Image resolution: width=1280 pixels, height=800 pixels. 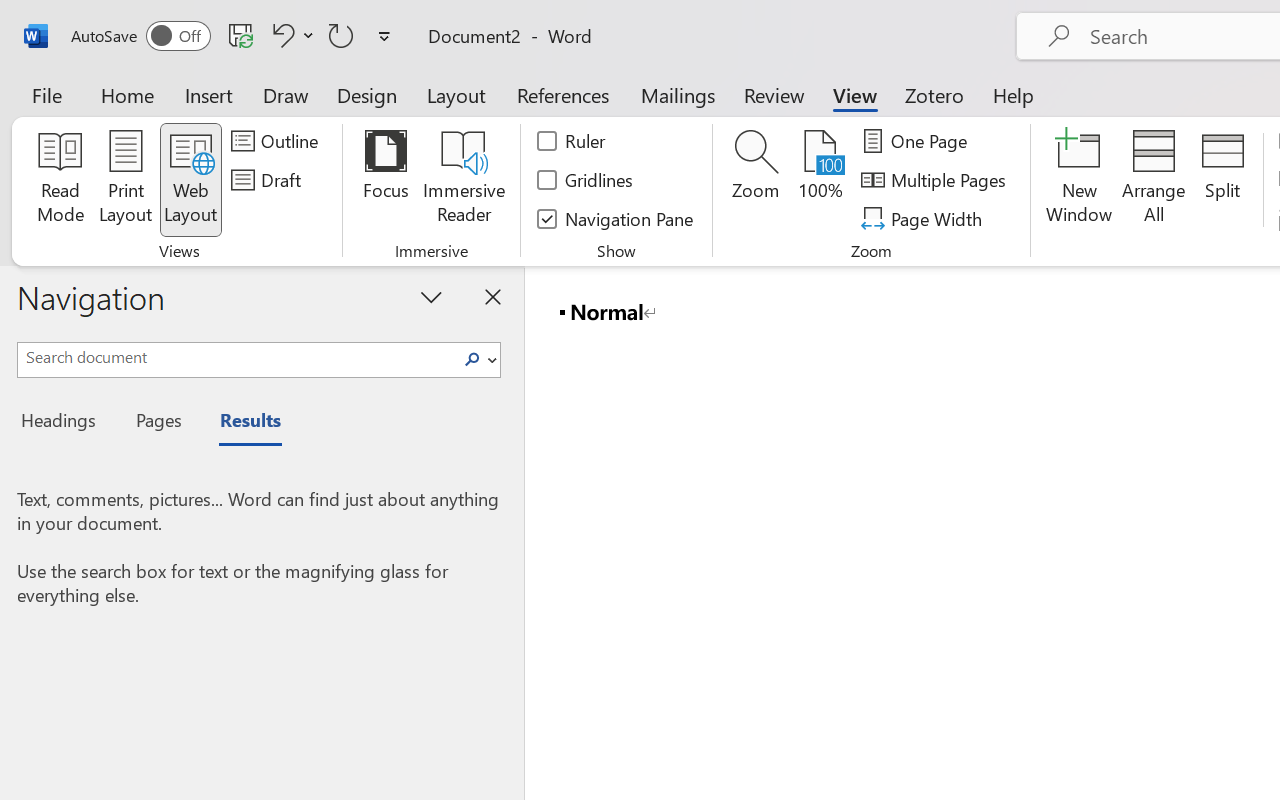 I want to click on Headings, so click(x=64, y=423).